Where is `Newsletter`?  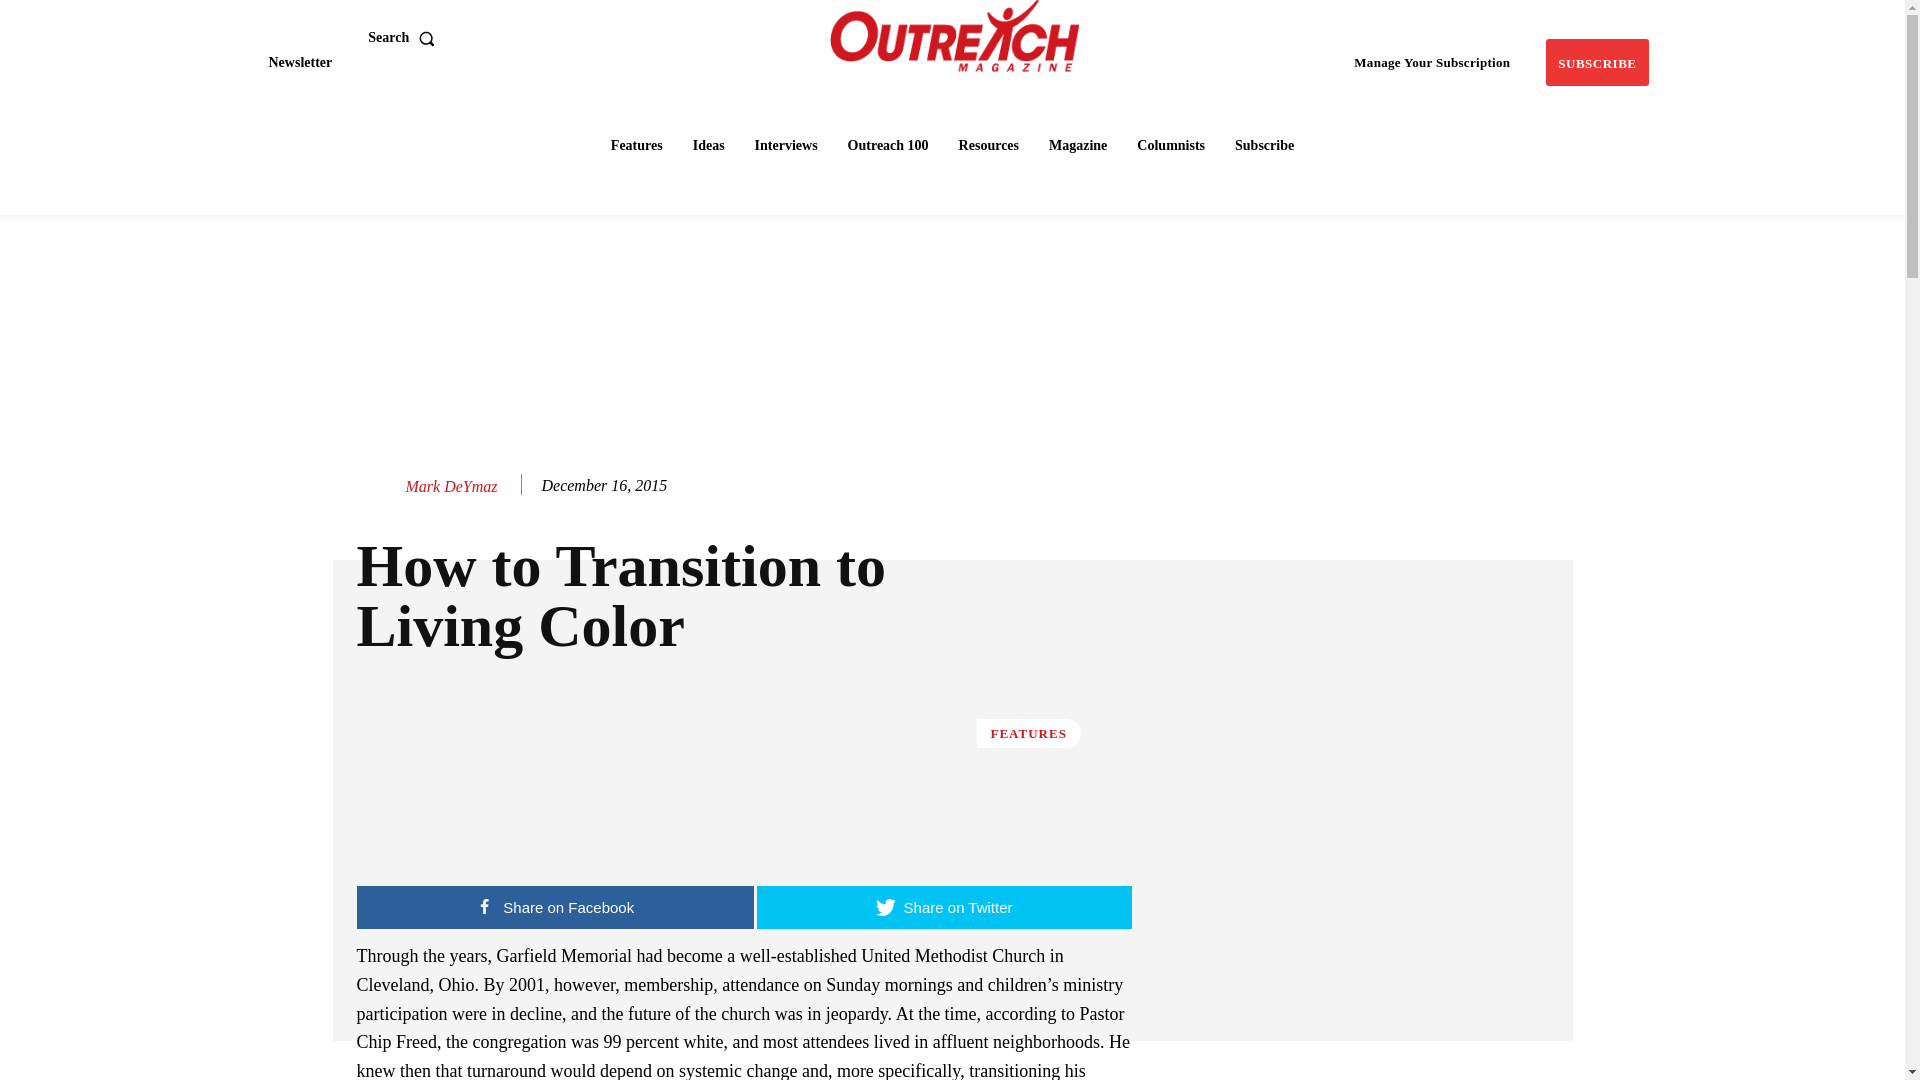
Newsletter is located at coordinates (299, 62).